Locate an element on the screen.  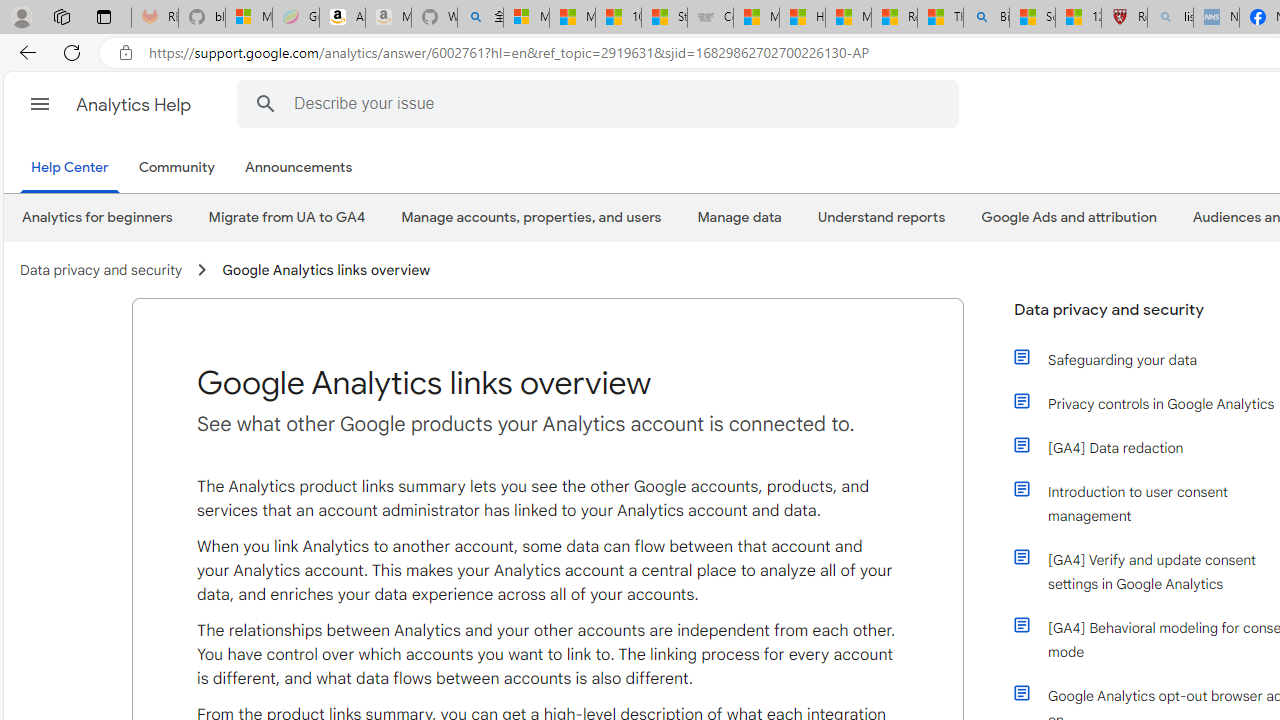
Describe your issue is located at coordinates (600, 103).